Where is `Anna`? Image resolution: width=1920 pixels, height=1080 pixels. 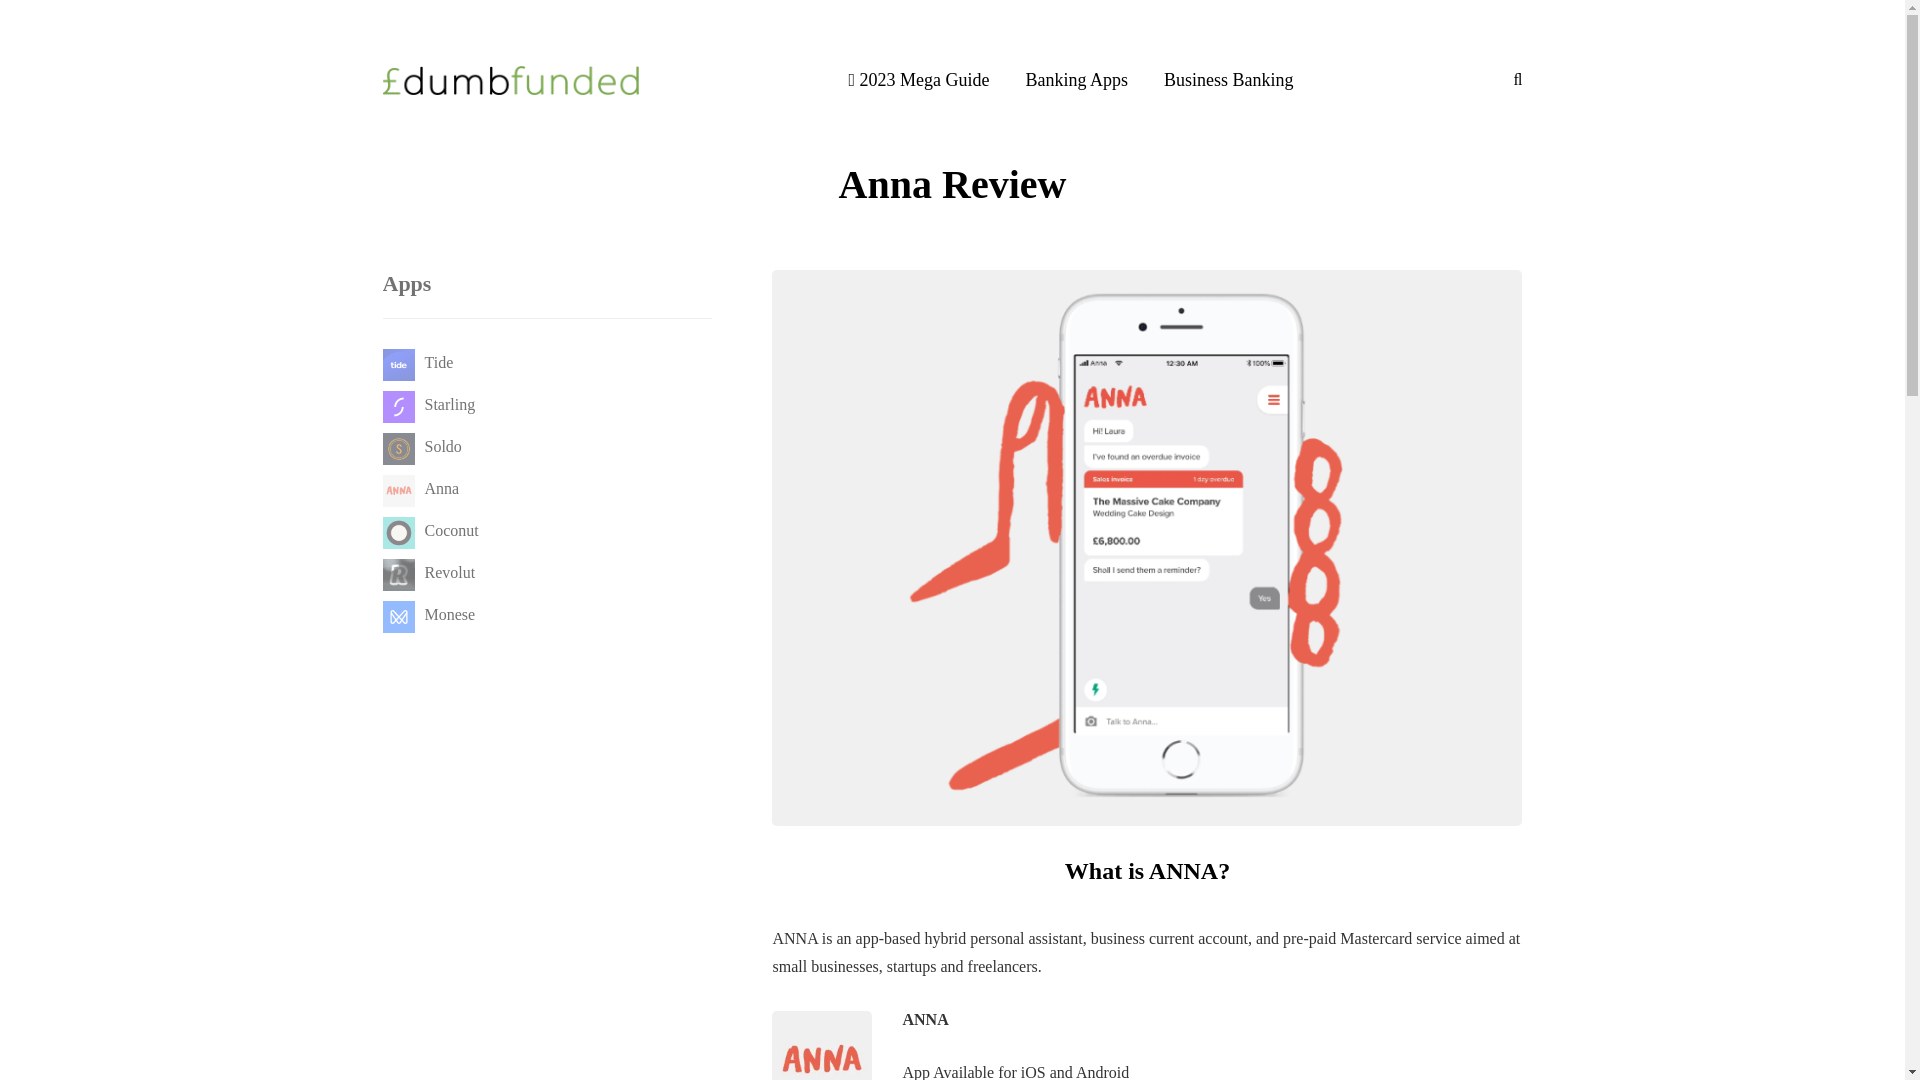
Anna is located at coordinates (420, 488).